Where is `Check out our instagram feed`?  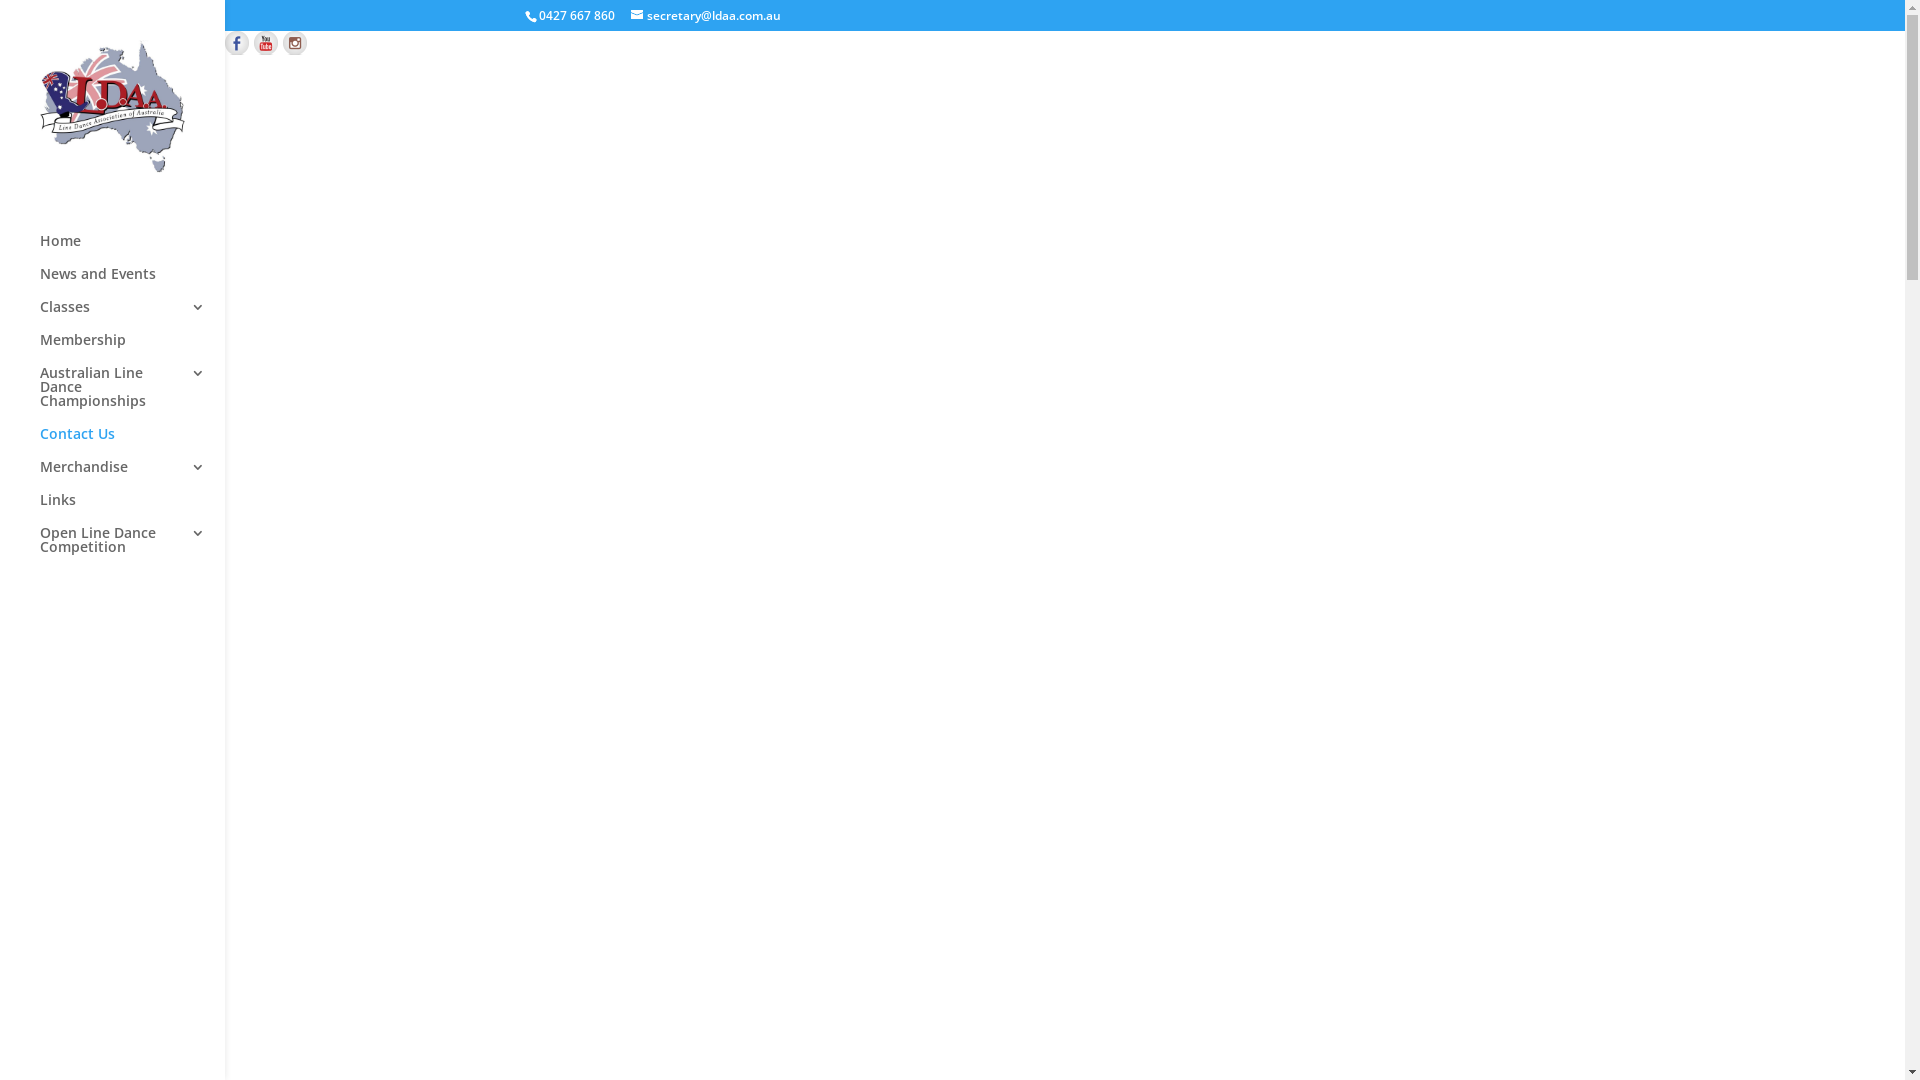 Check out our instagram feed is located at coordinates (295, 43).